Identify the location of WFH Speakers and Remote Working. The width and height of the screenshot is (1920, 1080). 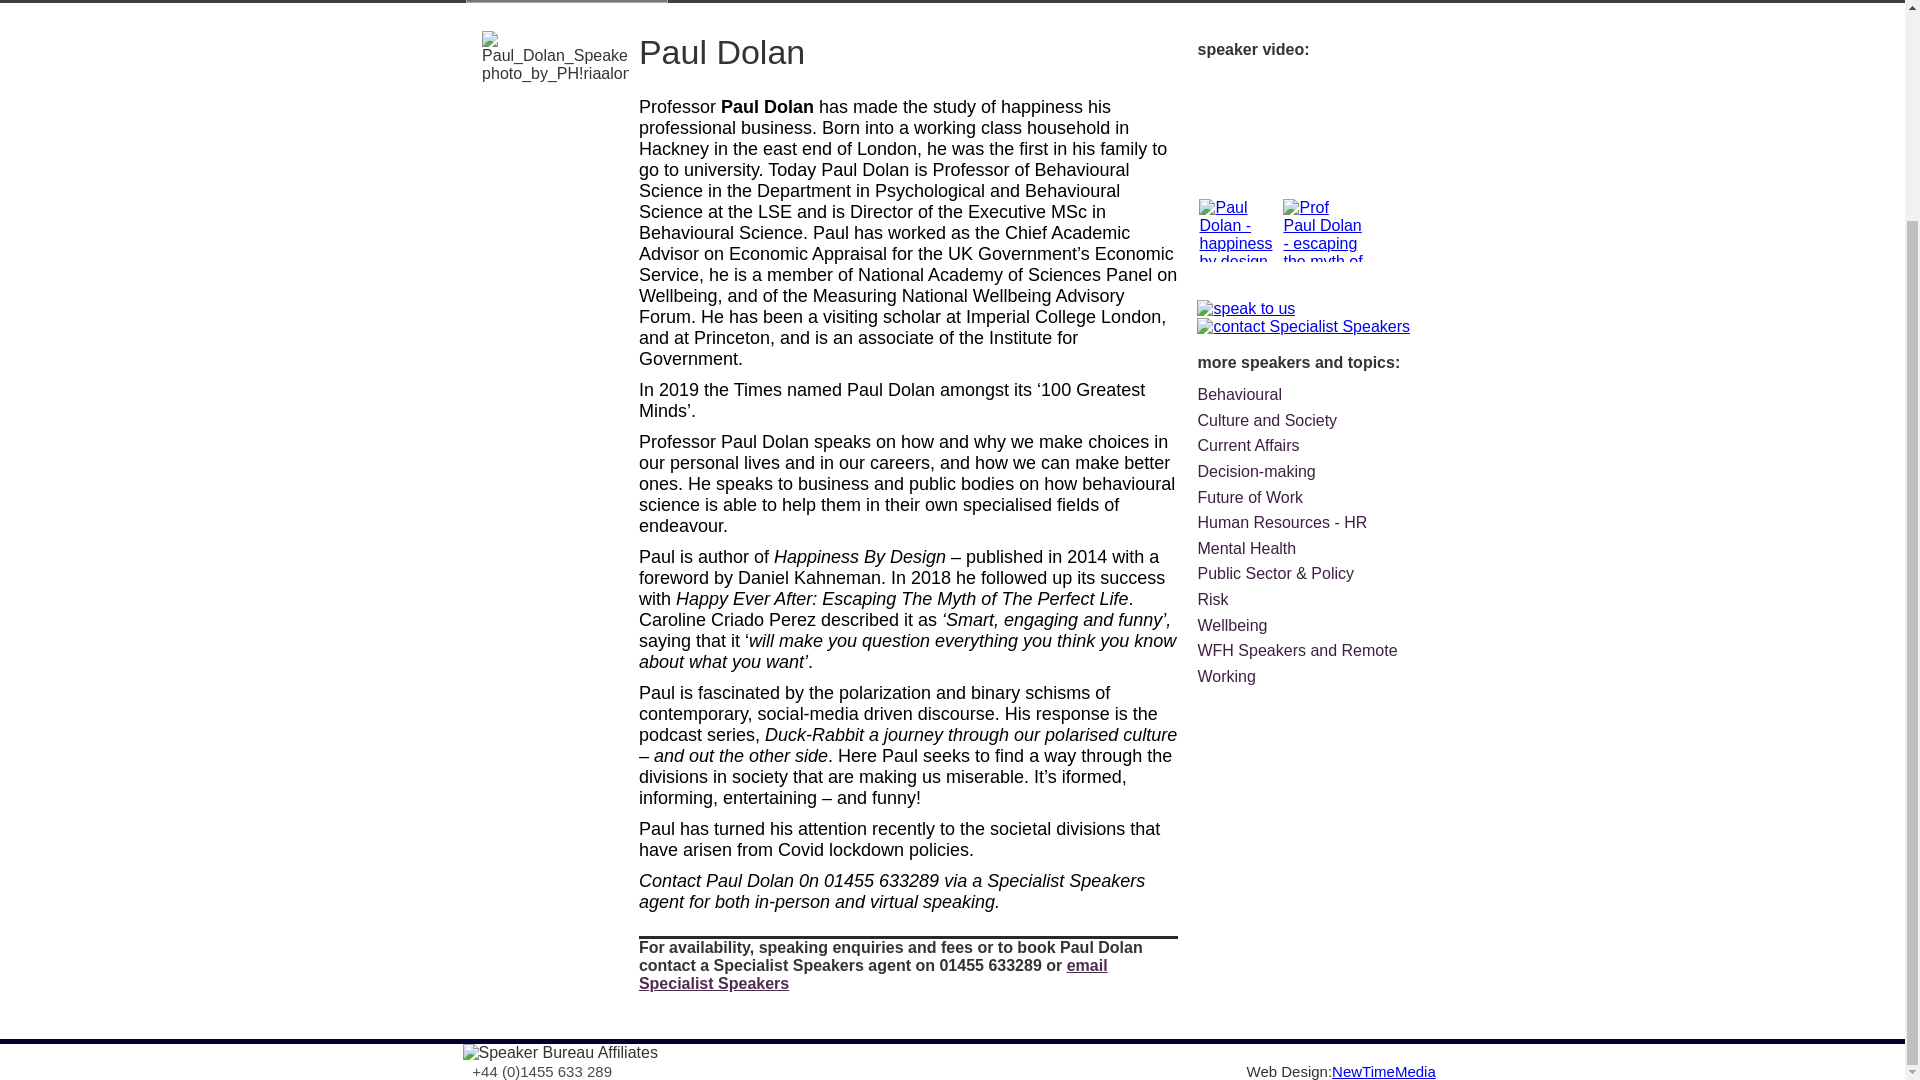
(1296, 662).